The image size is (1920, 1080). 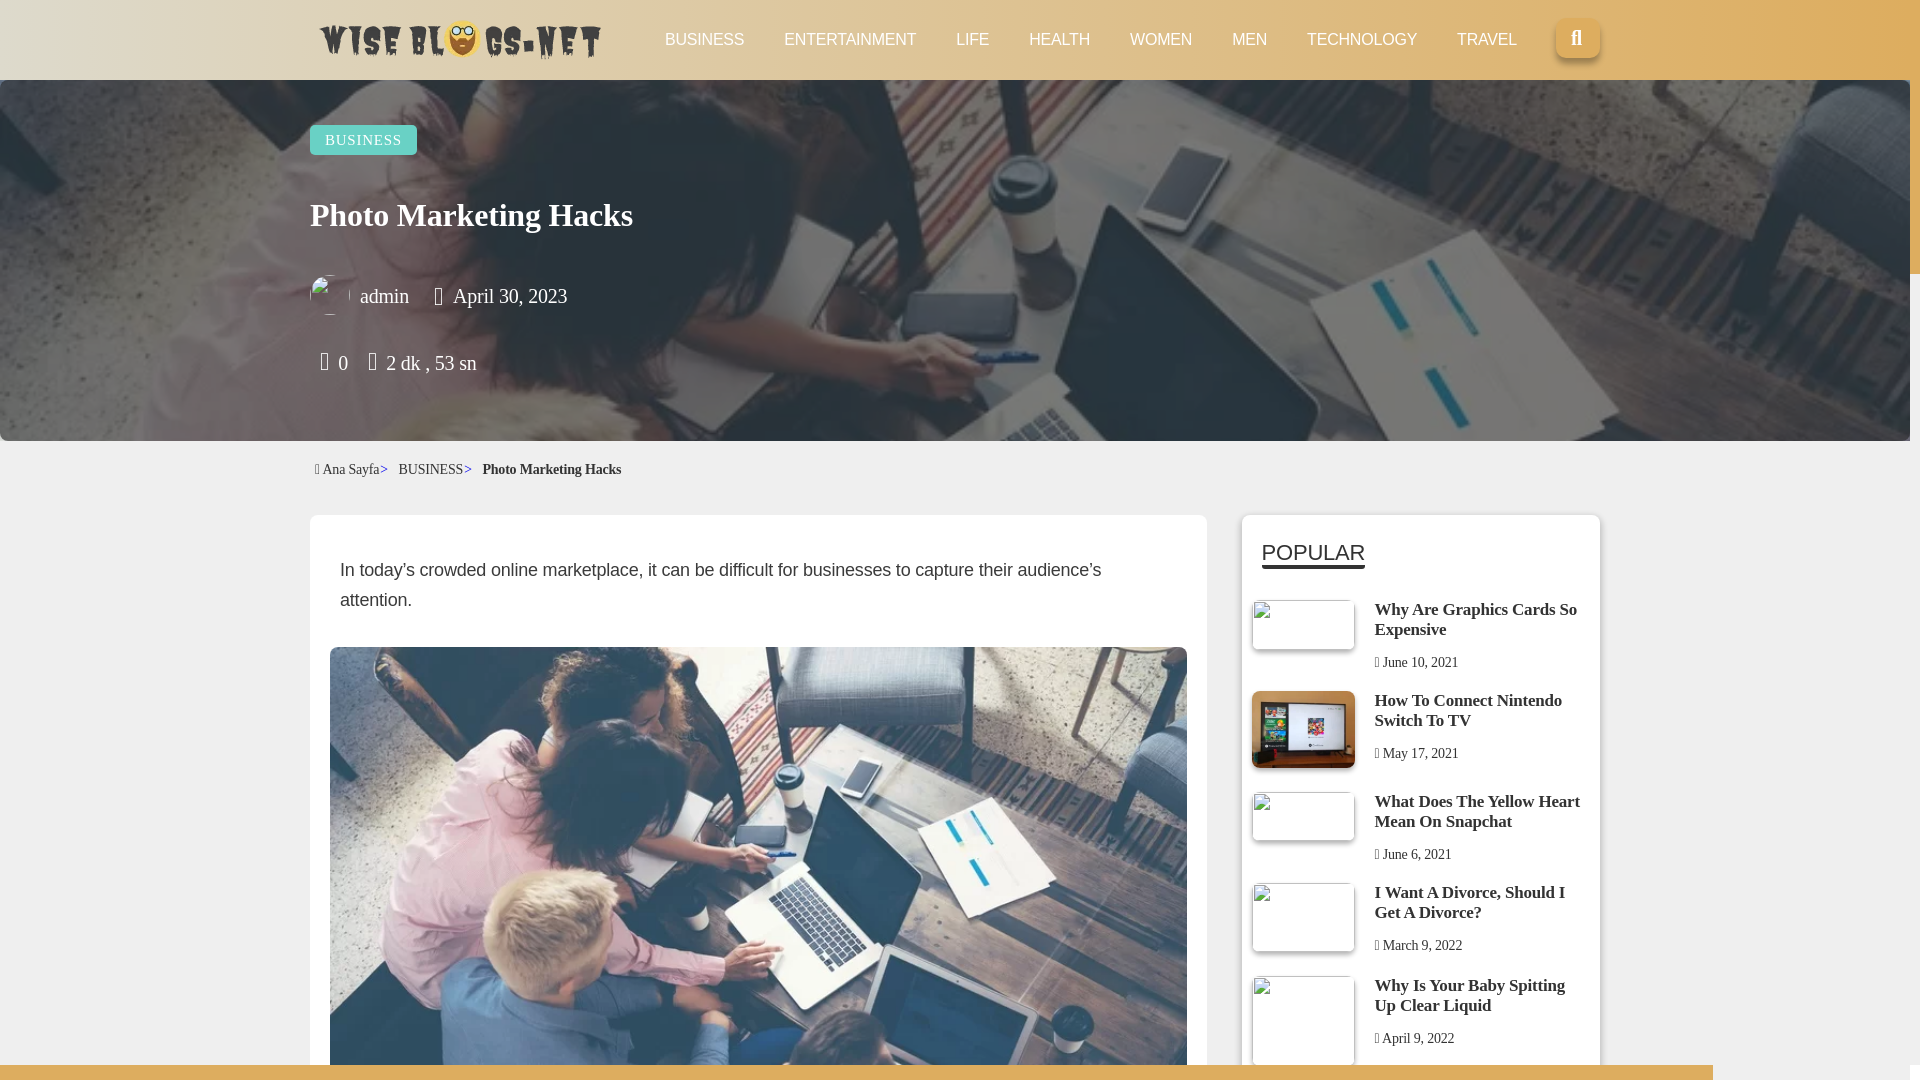 What do you see at coordinates (849, 39) in the screenshot?
I see `ENTERTAINMENT` at bounding box center [849, 39].